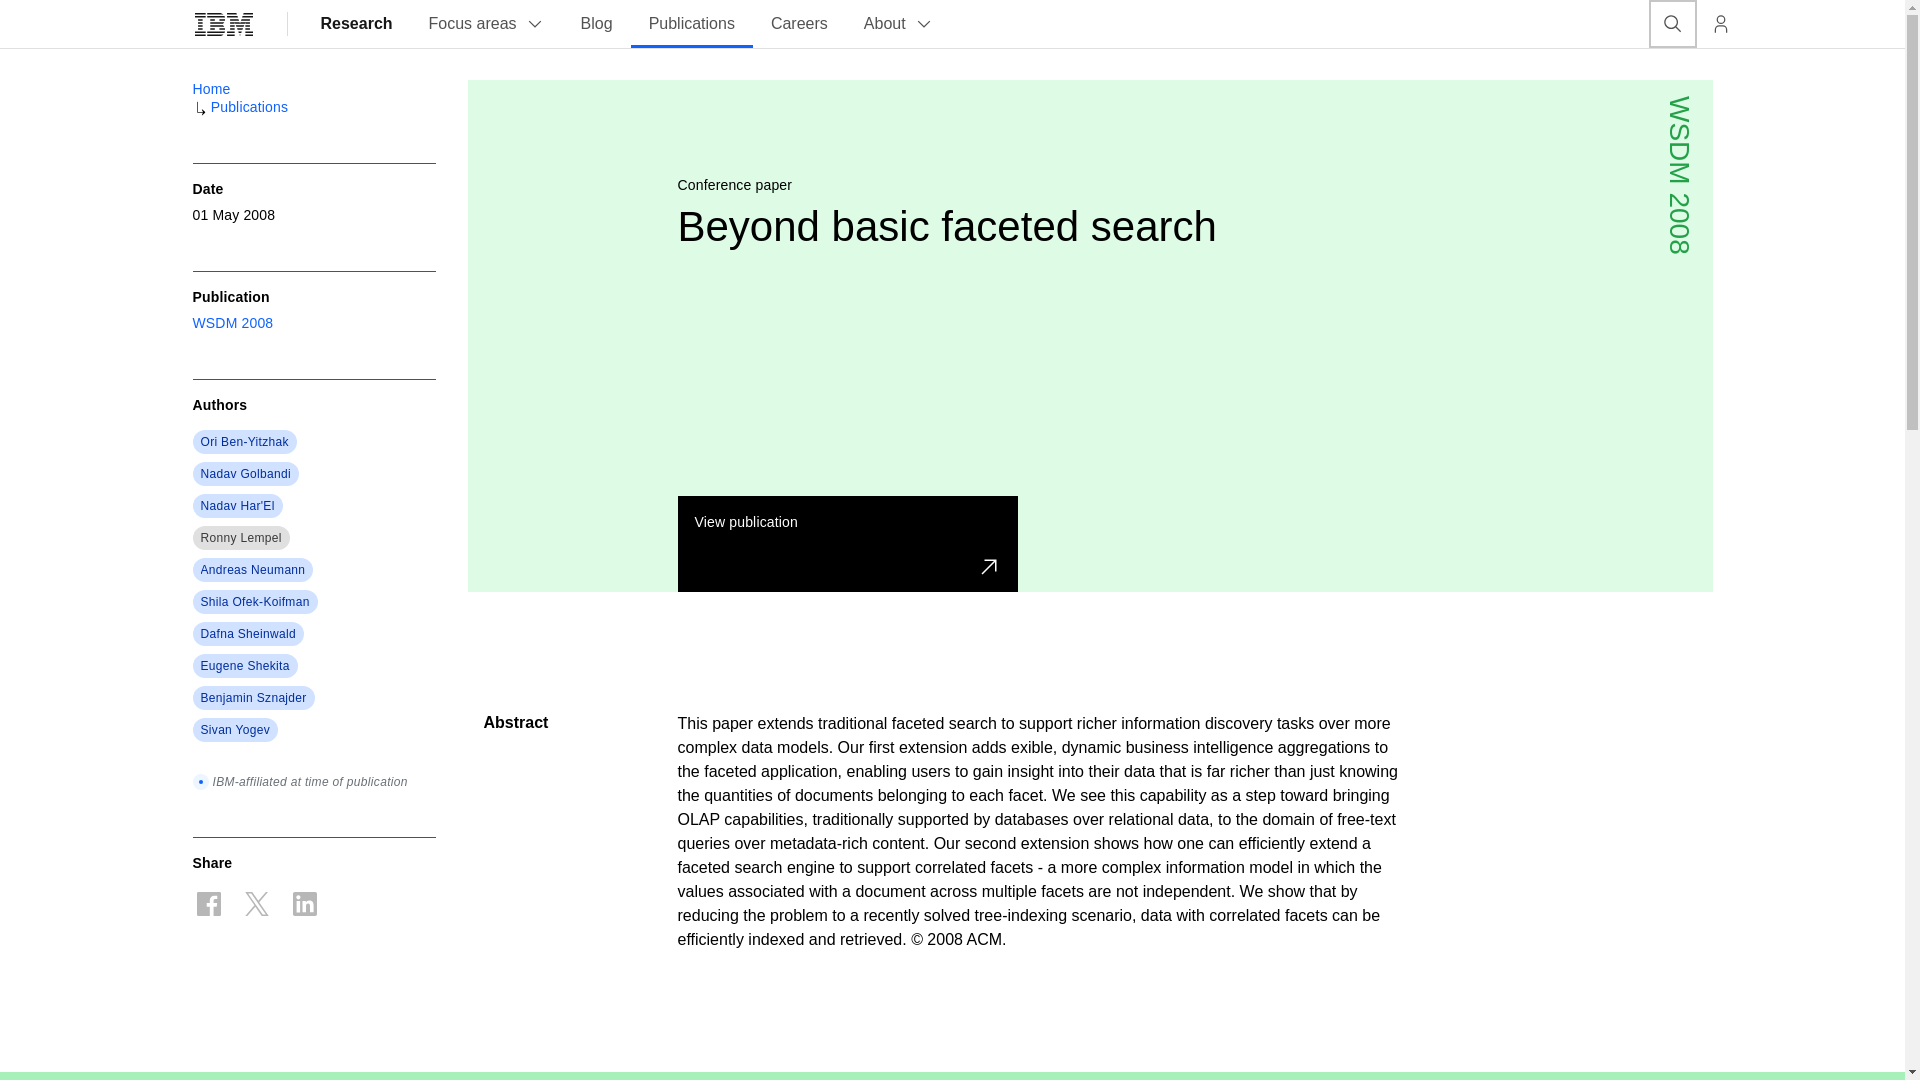 Image resolution: width=1920 pixels, height=1080 pixels. Describe the element at coordinates (244, 665) in the screenshot. I see `Eugene Shekita` at that location.